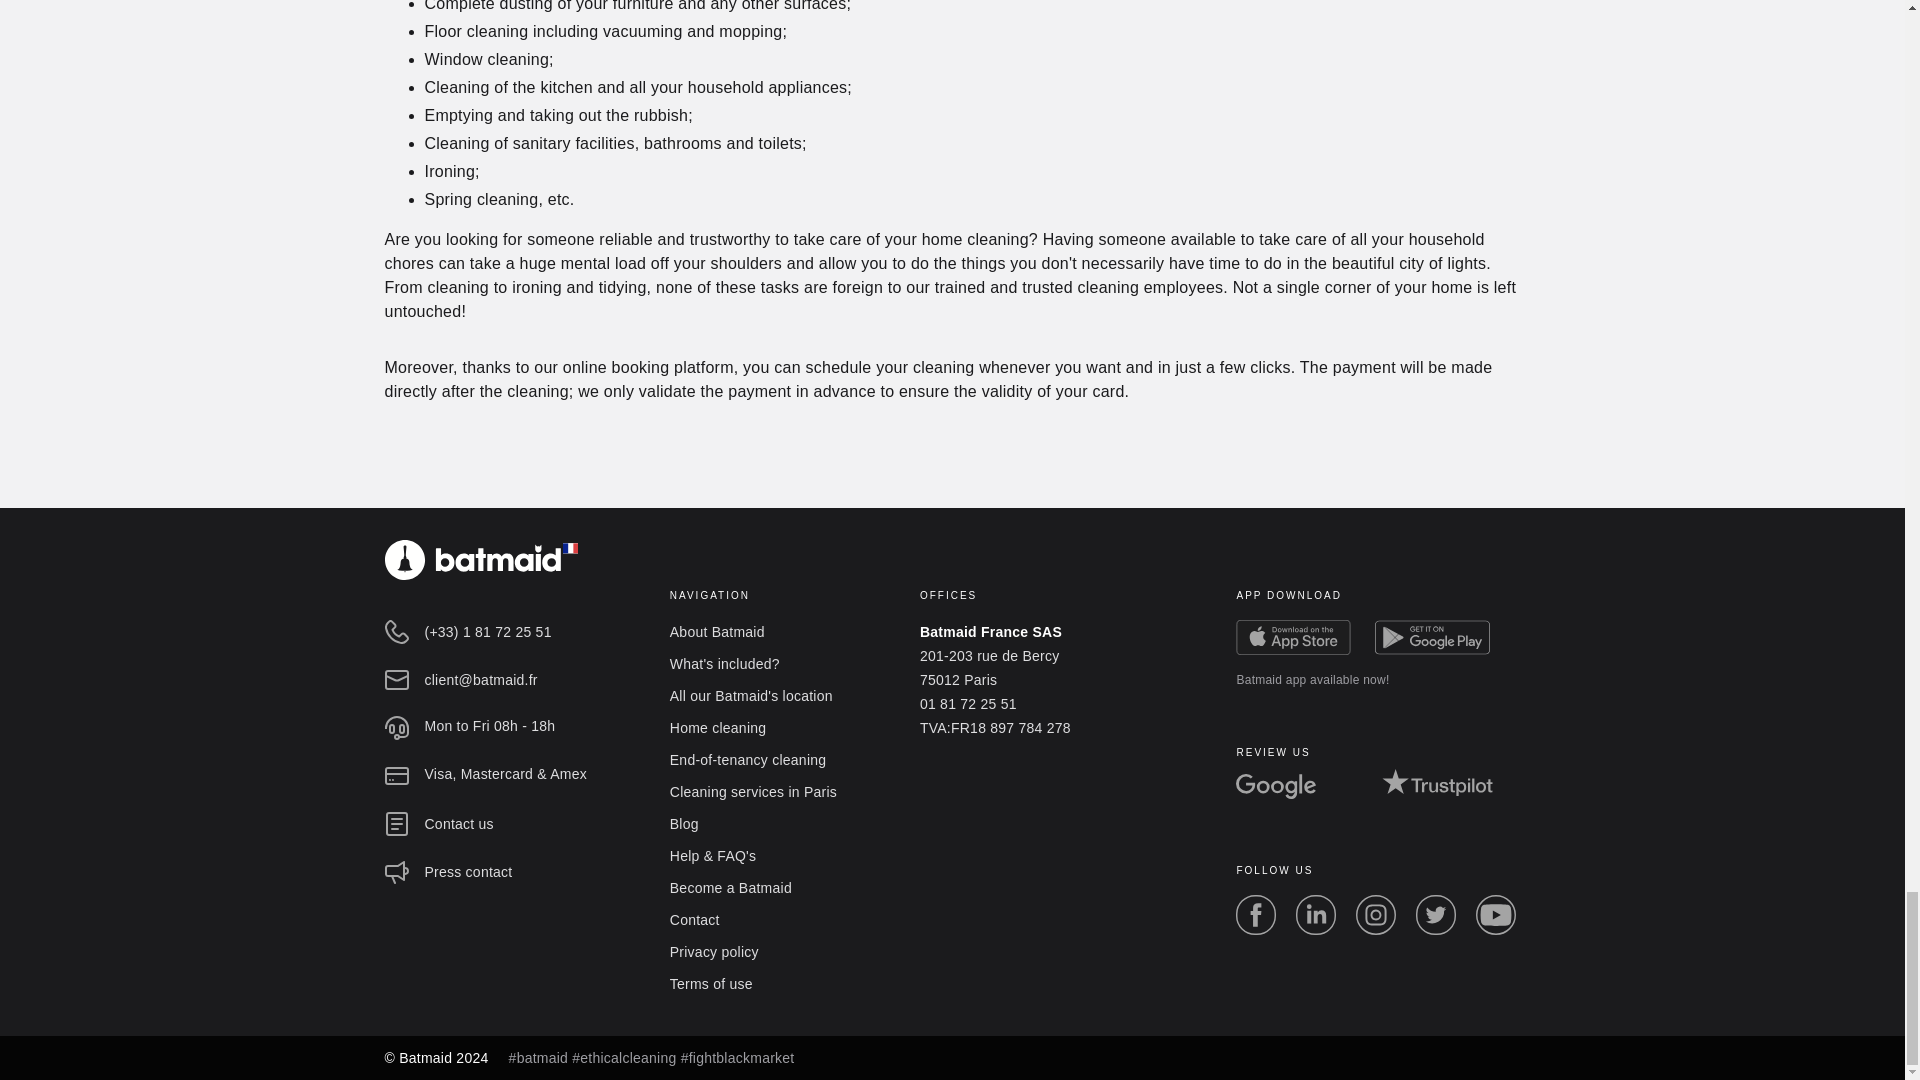  I want to click on About Batmaid, so click(717, 632).